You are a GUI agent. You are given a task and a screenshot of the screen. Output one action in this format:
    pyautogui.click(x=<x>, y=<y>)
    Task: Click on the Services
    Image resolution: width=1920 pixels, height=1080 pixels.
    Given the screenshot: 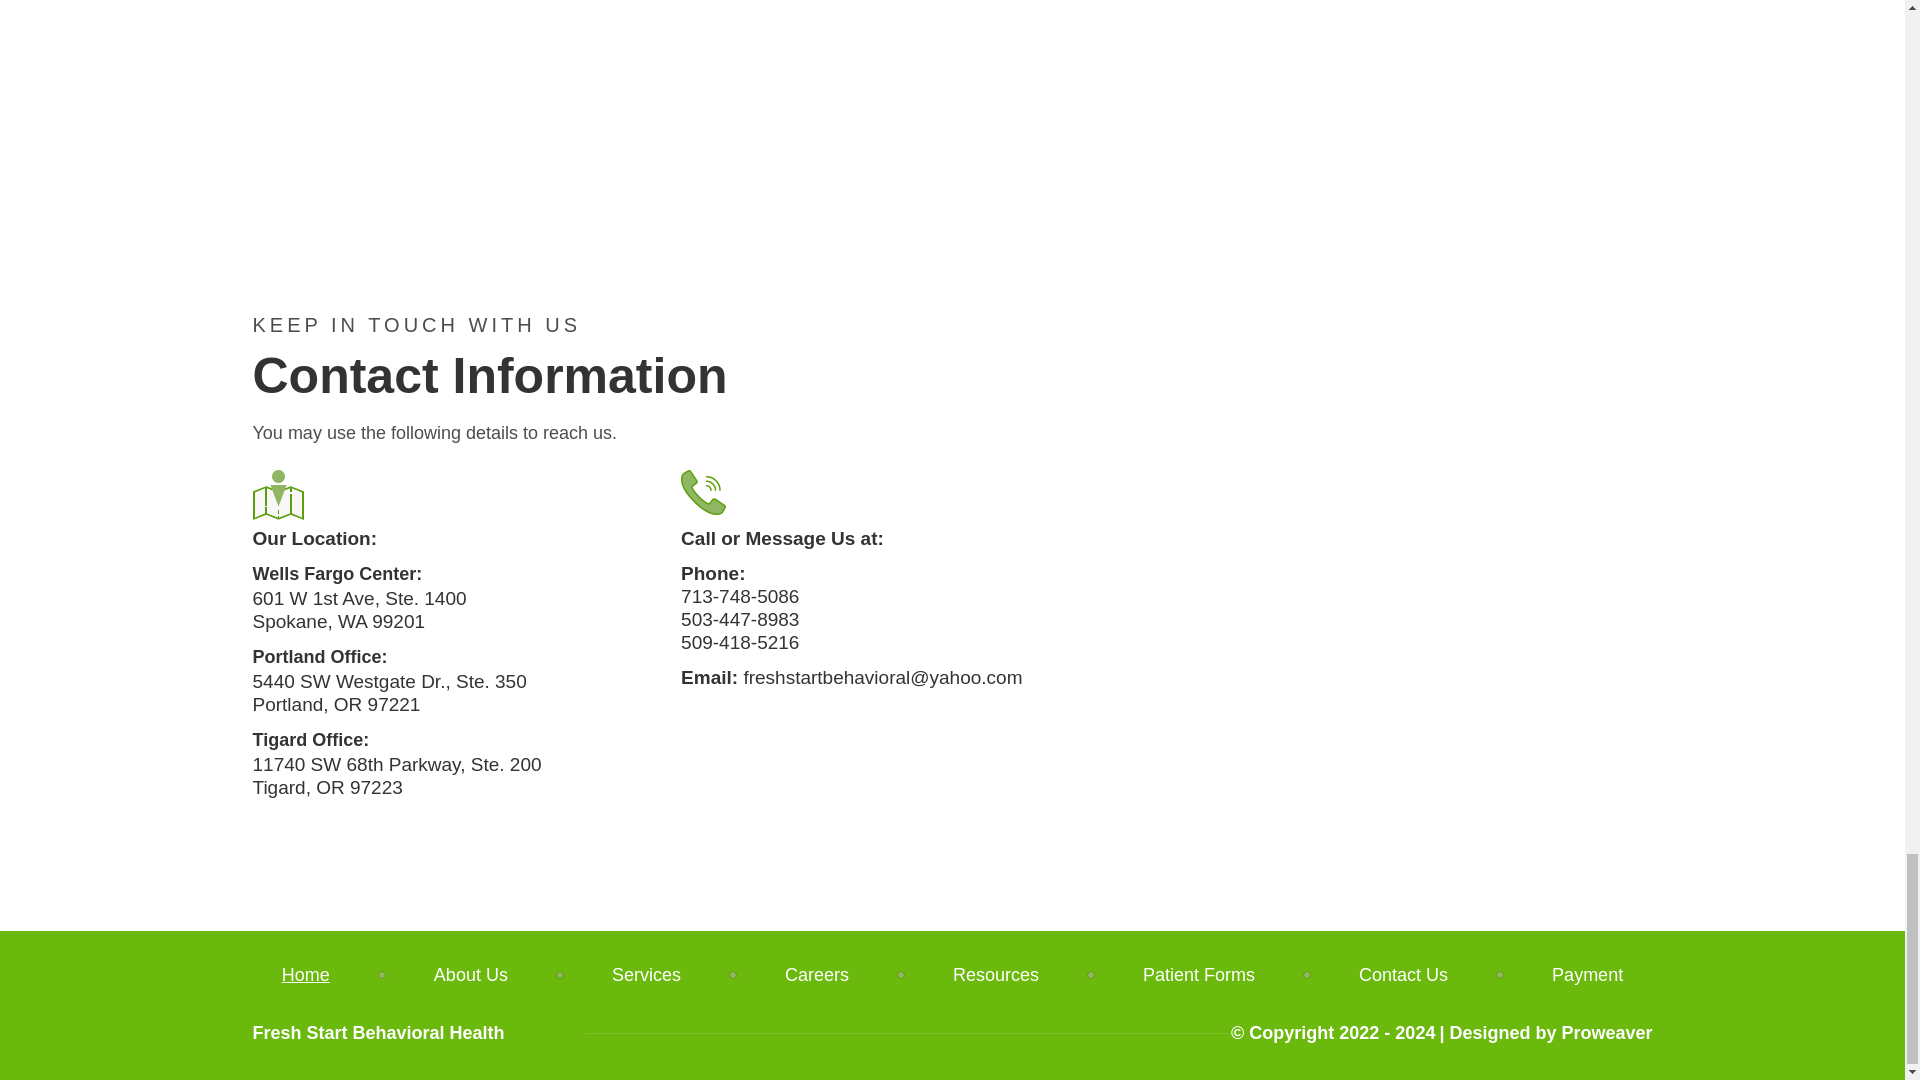 What is the action you would take?
    pyautogui.click(x=646, y=975)
    